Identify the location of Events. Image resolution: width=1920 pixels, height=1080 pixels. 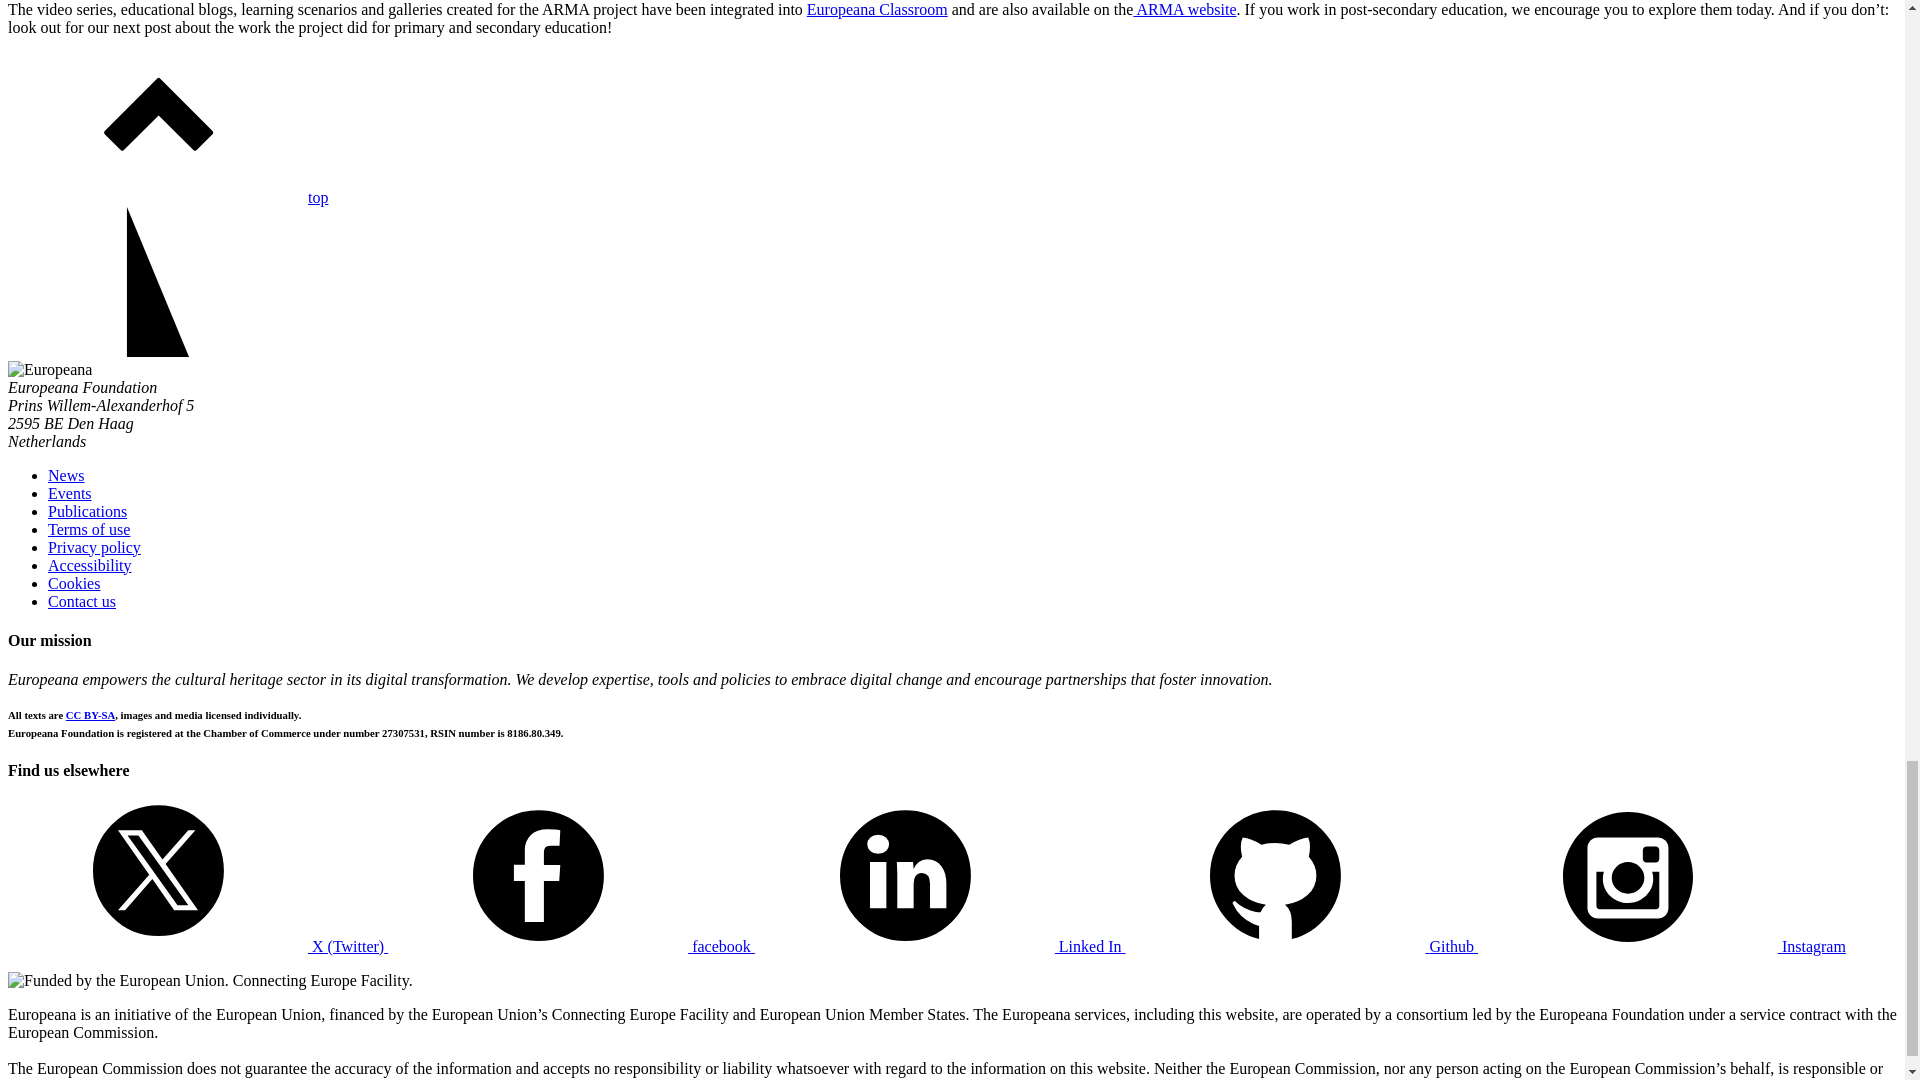
(70, 493).